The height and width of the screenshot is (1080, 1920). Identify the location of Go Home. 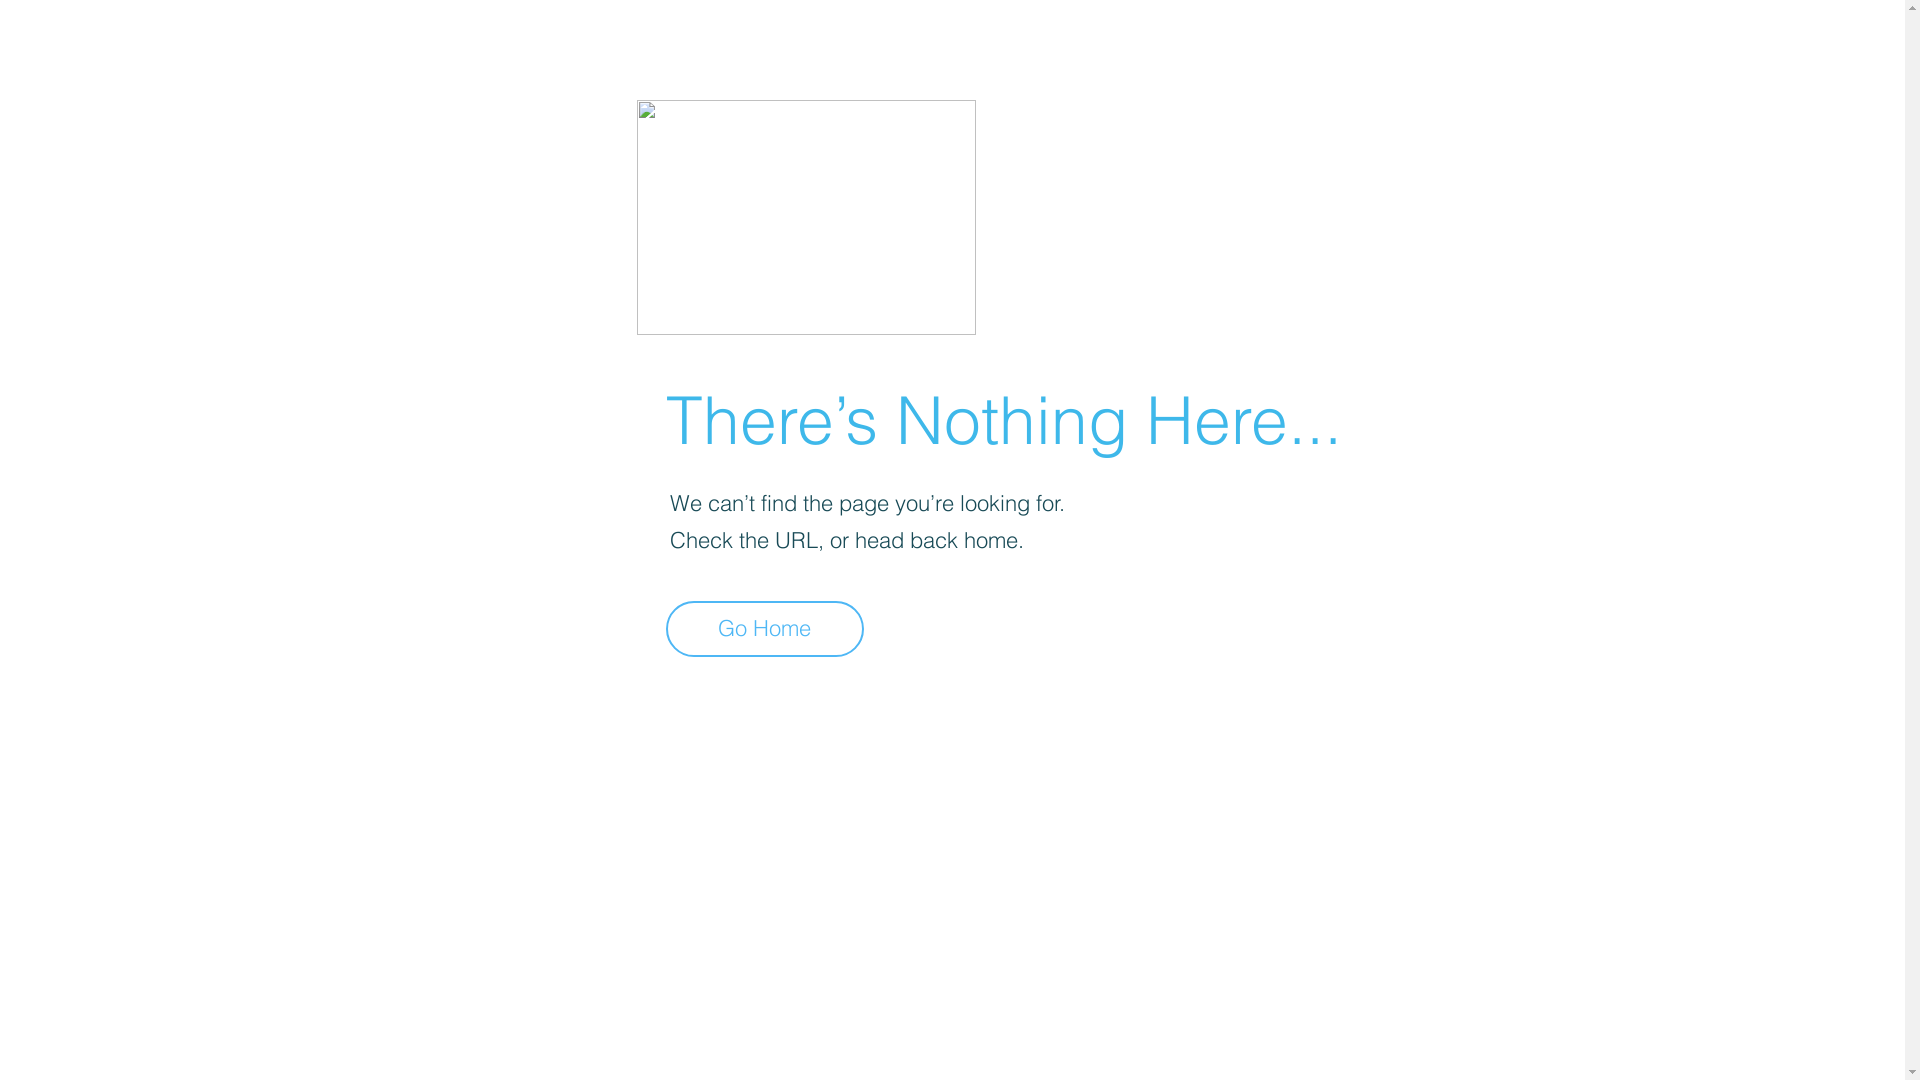
(765, 629).